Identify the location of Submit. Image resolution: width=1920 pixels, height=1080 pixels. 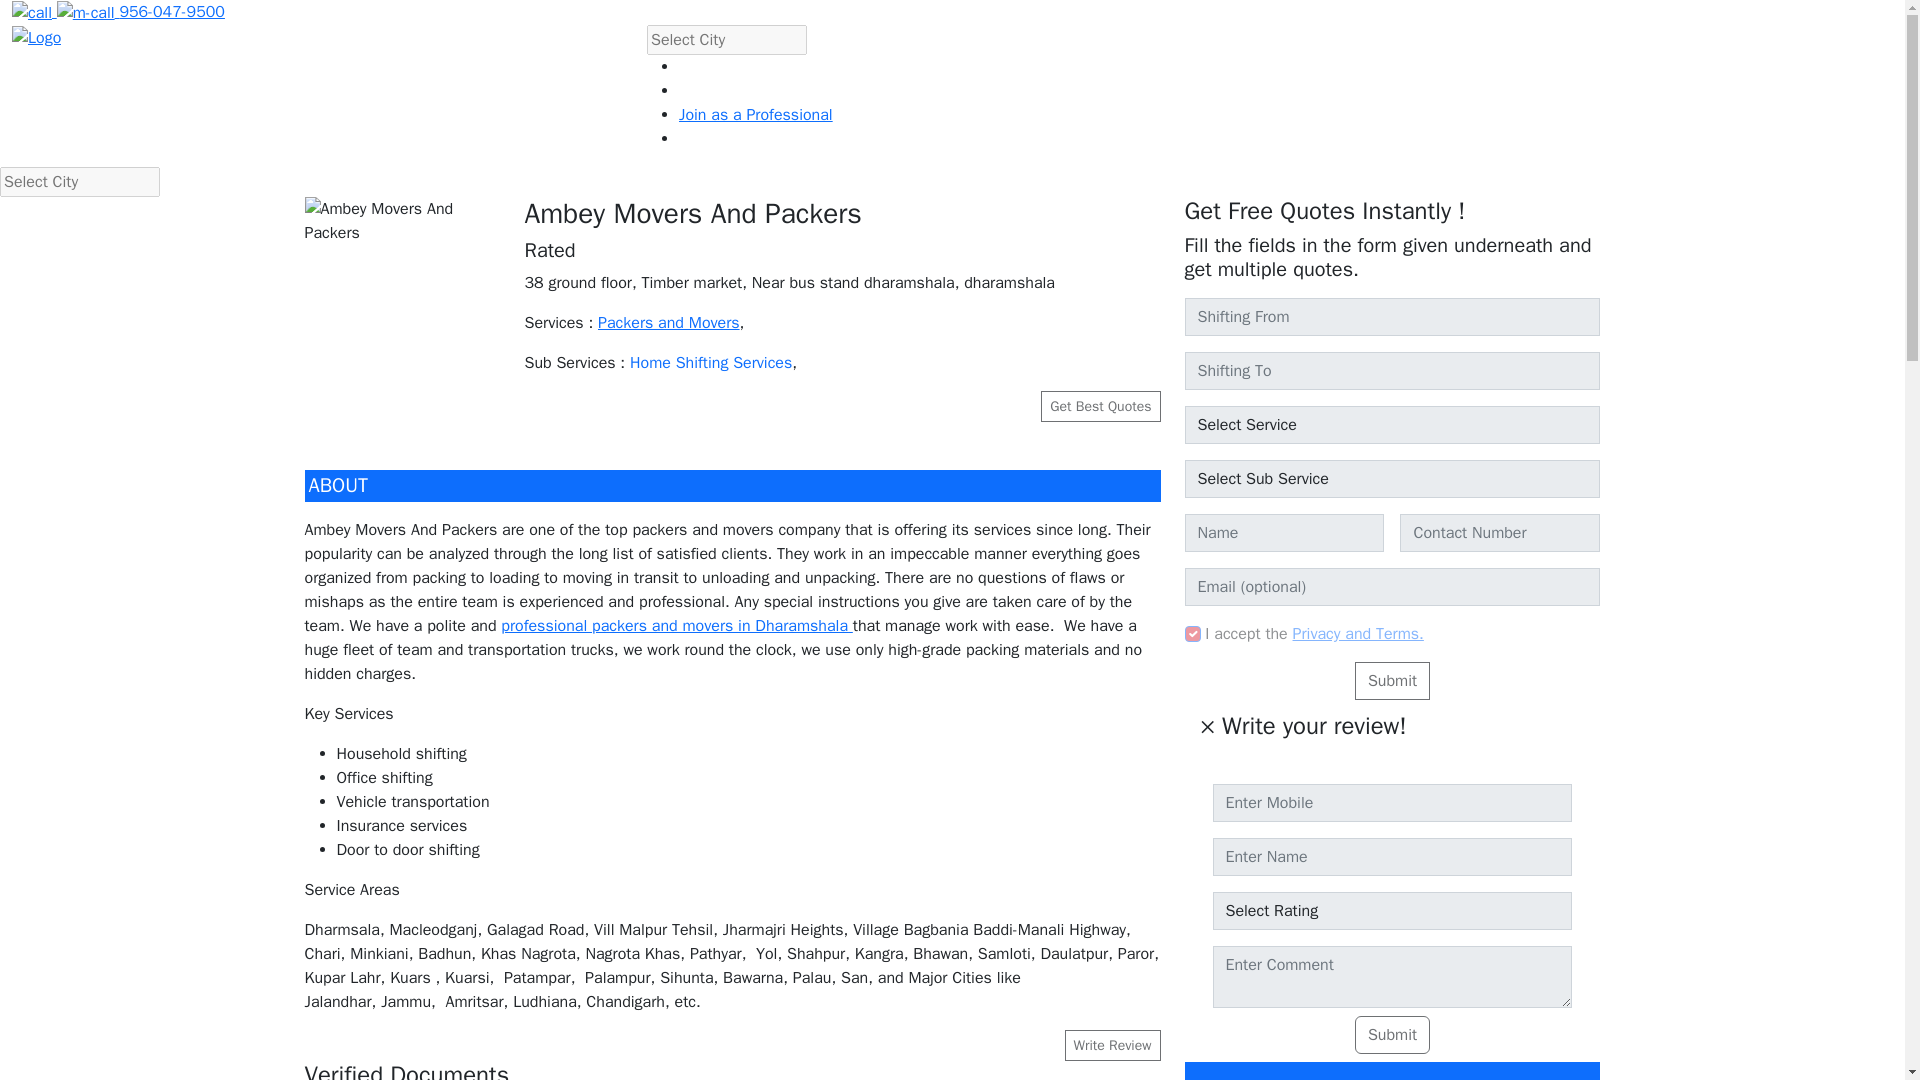
(1358, 634).